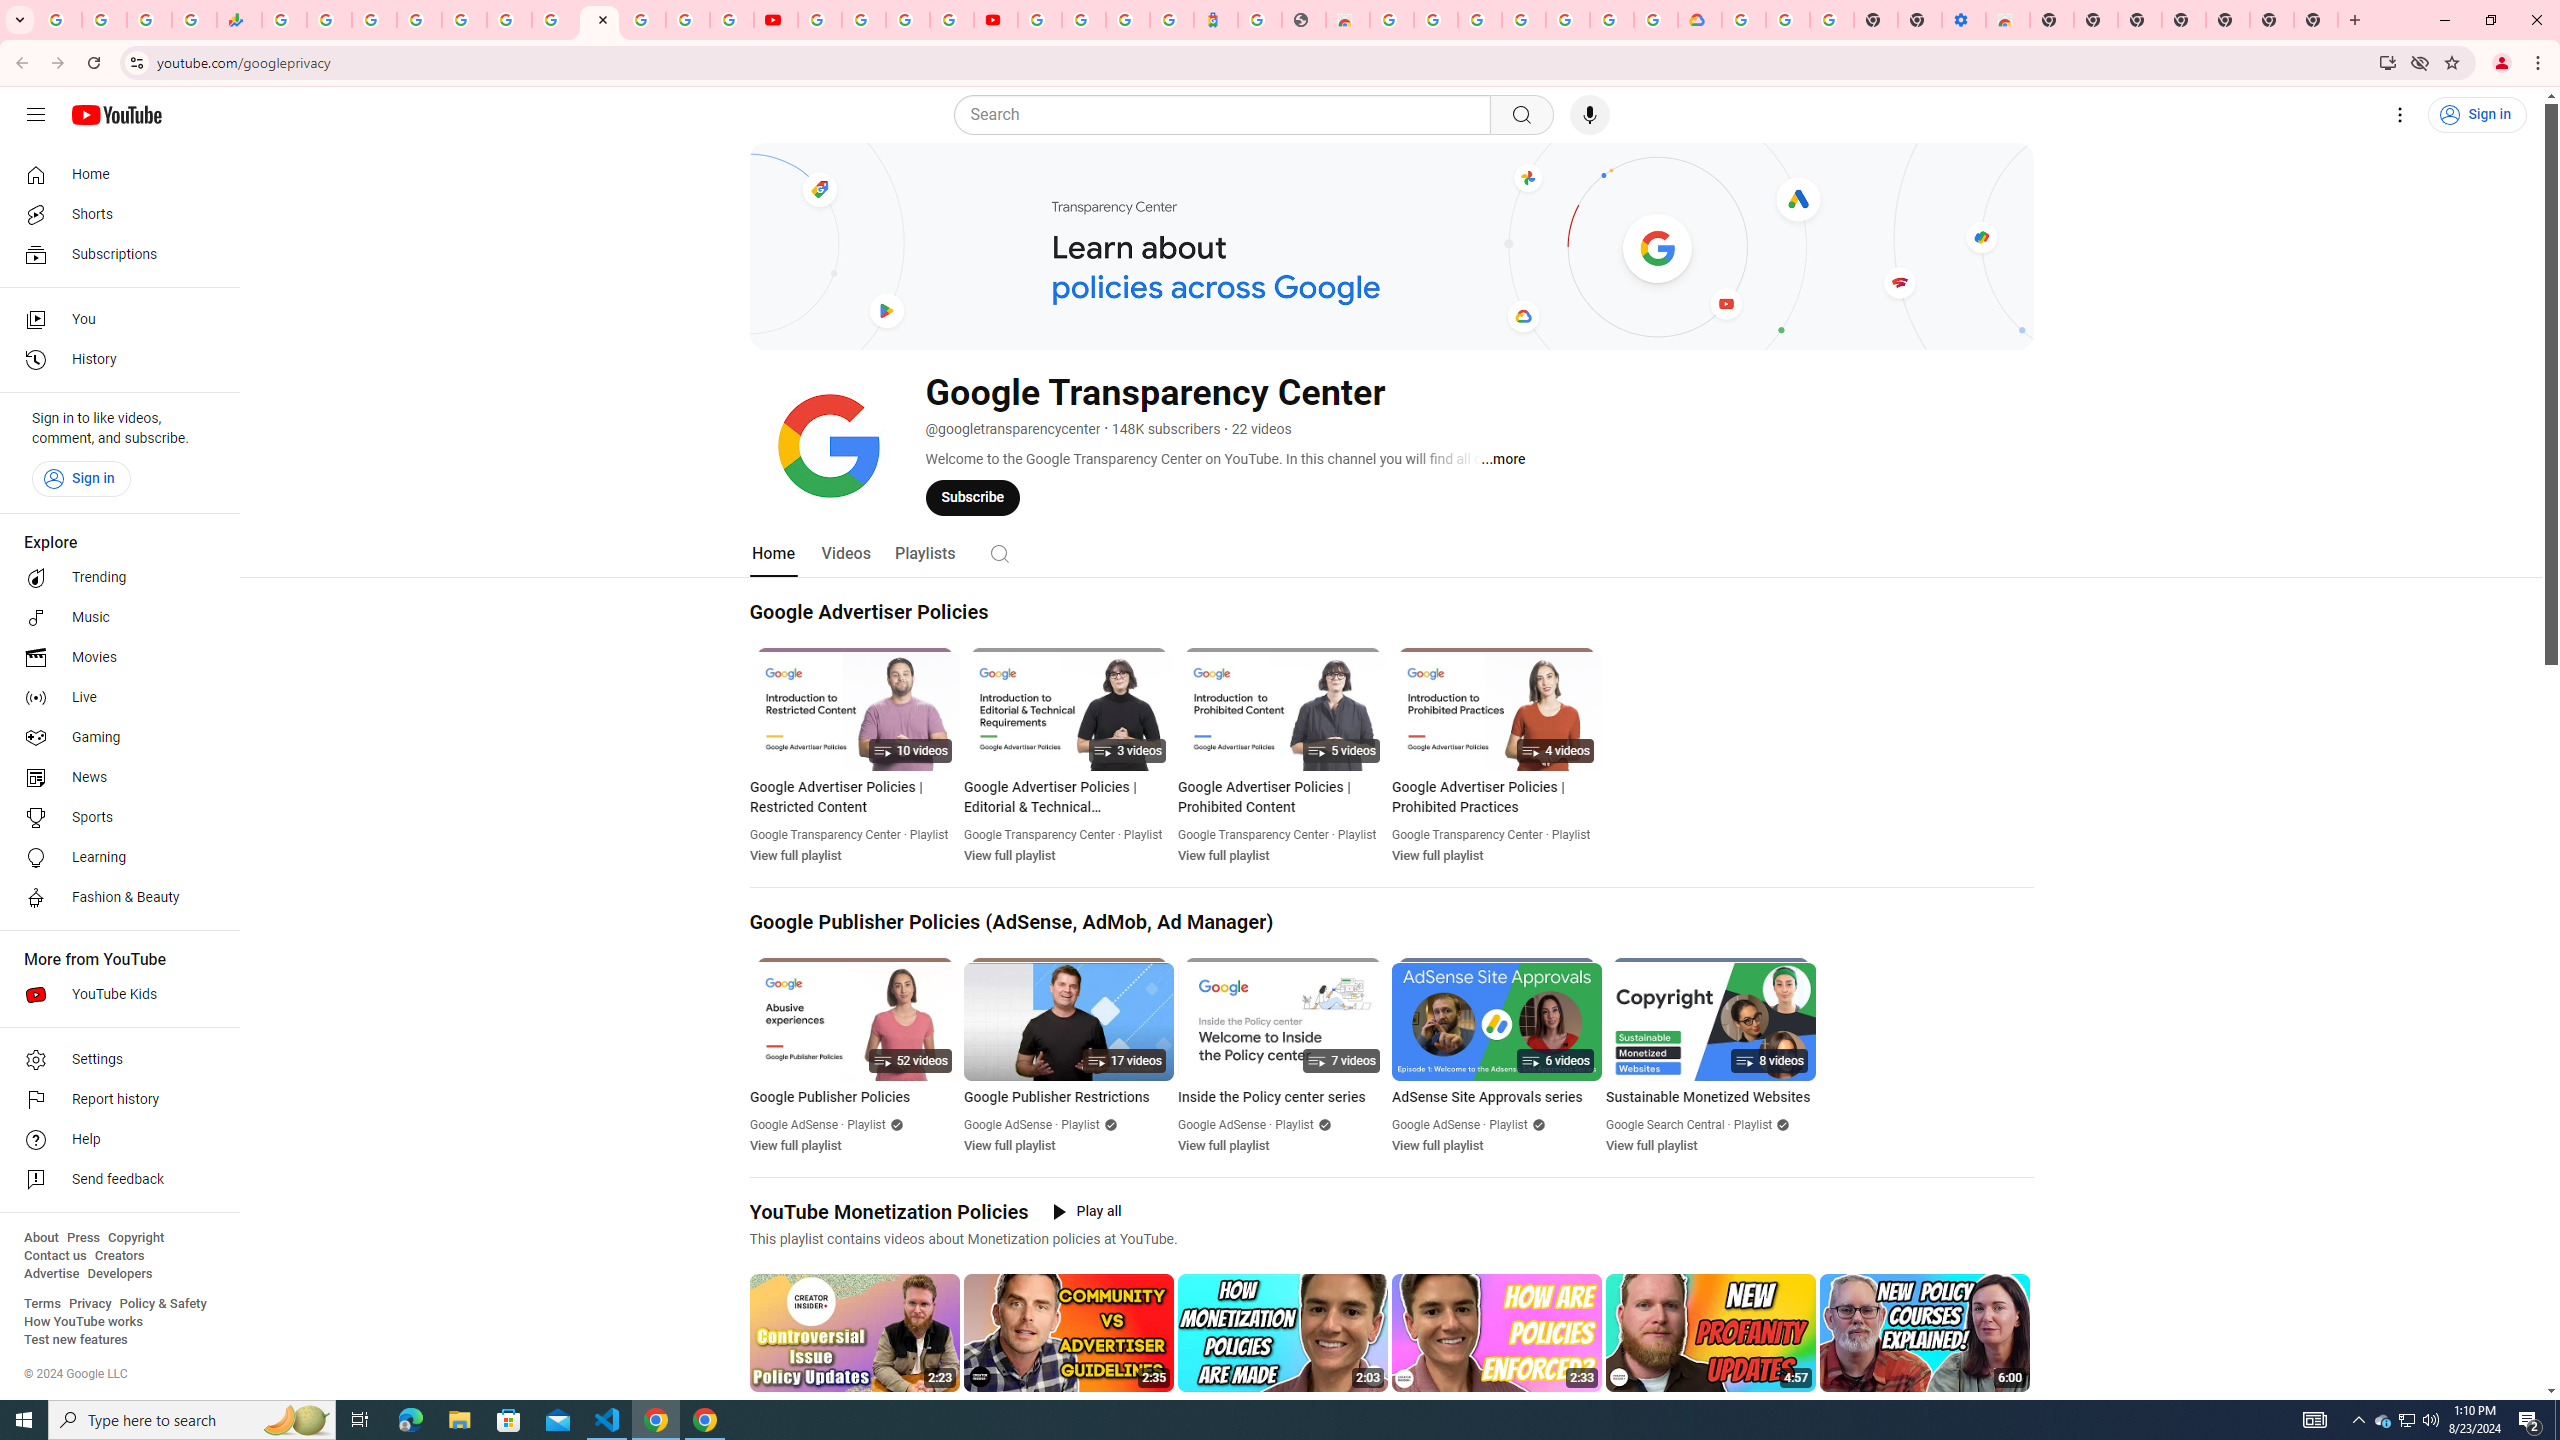 This screenshot has width=2560, height=1440. I want to click on Report history, so click(114, 1100).